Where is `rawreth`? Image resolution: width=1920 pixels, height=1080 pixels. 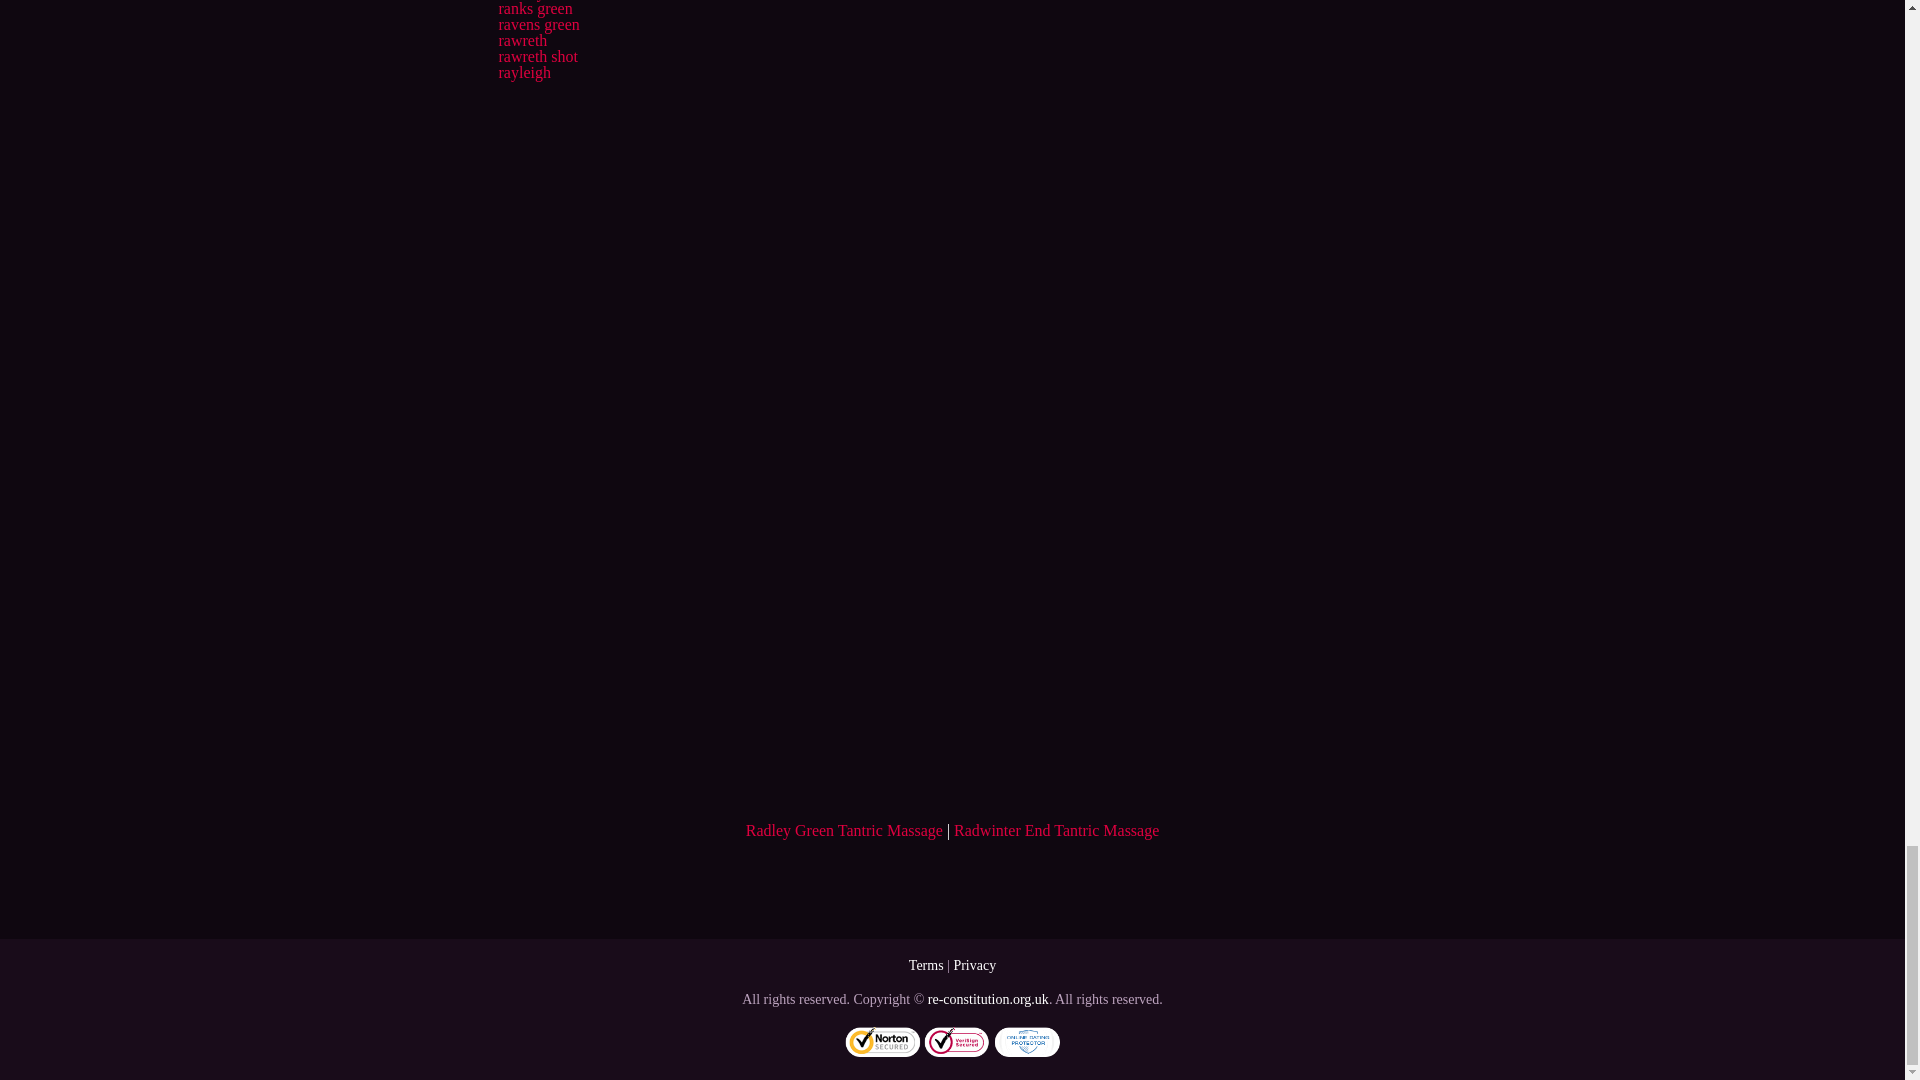 rawreth is located at coordinates (522, 59).